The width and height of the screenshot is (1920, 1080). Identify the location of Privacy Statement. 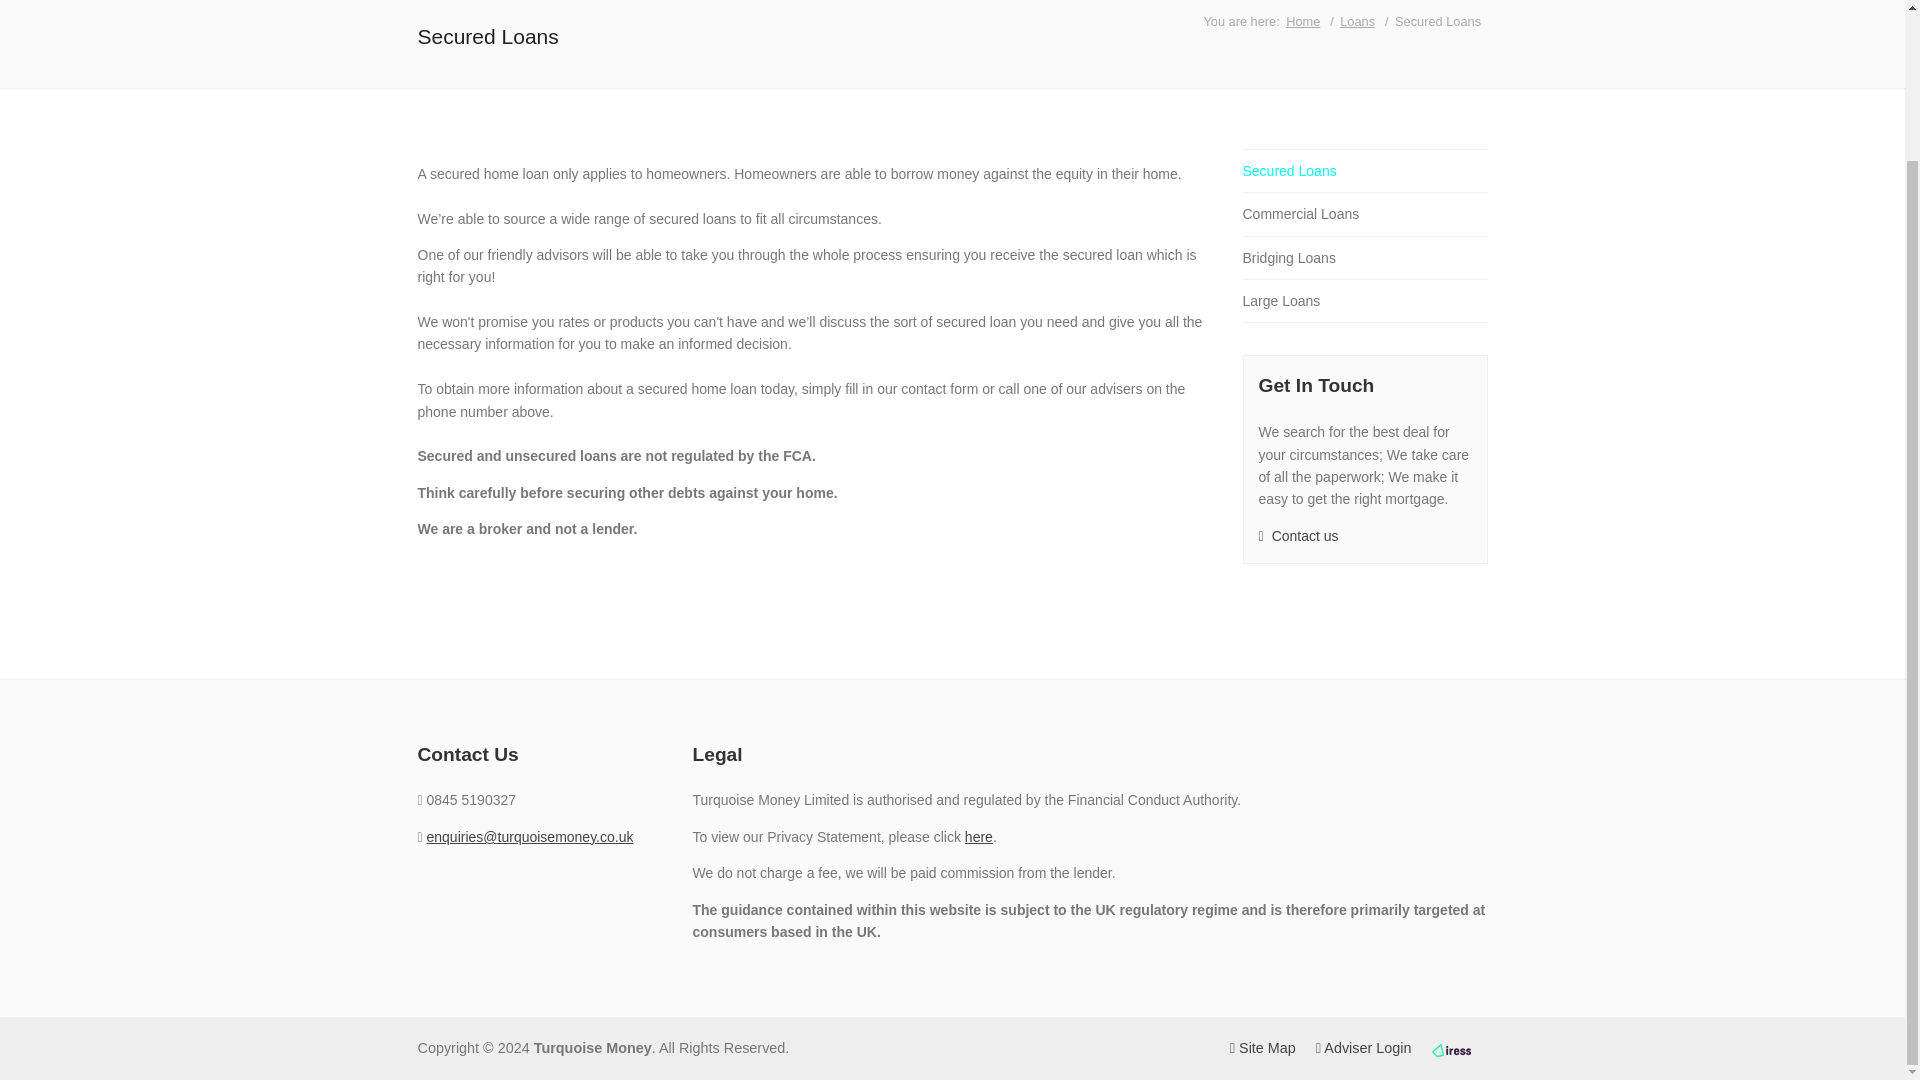
(978, 836).